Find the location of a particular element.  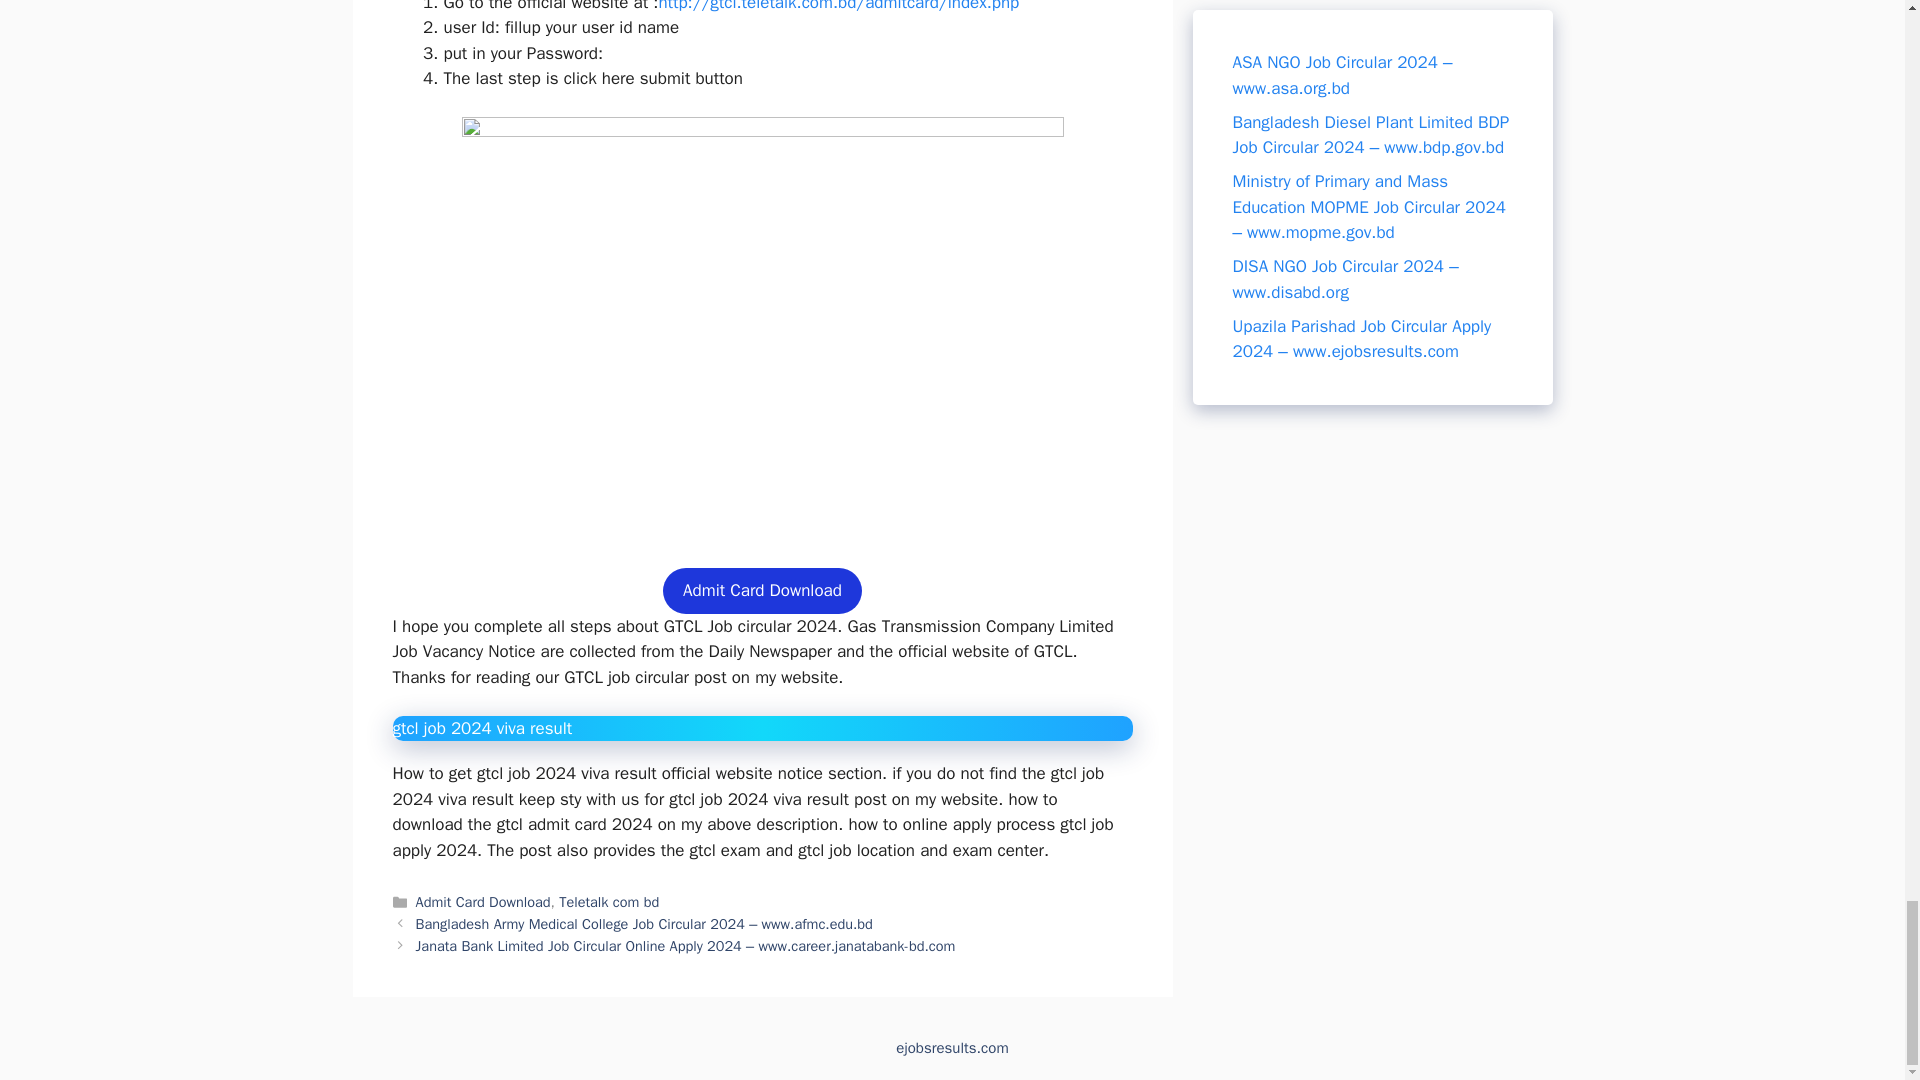

Admit Card Download is located at coordinates (484, 902).